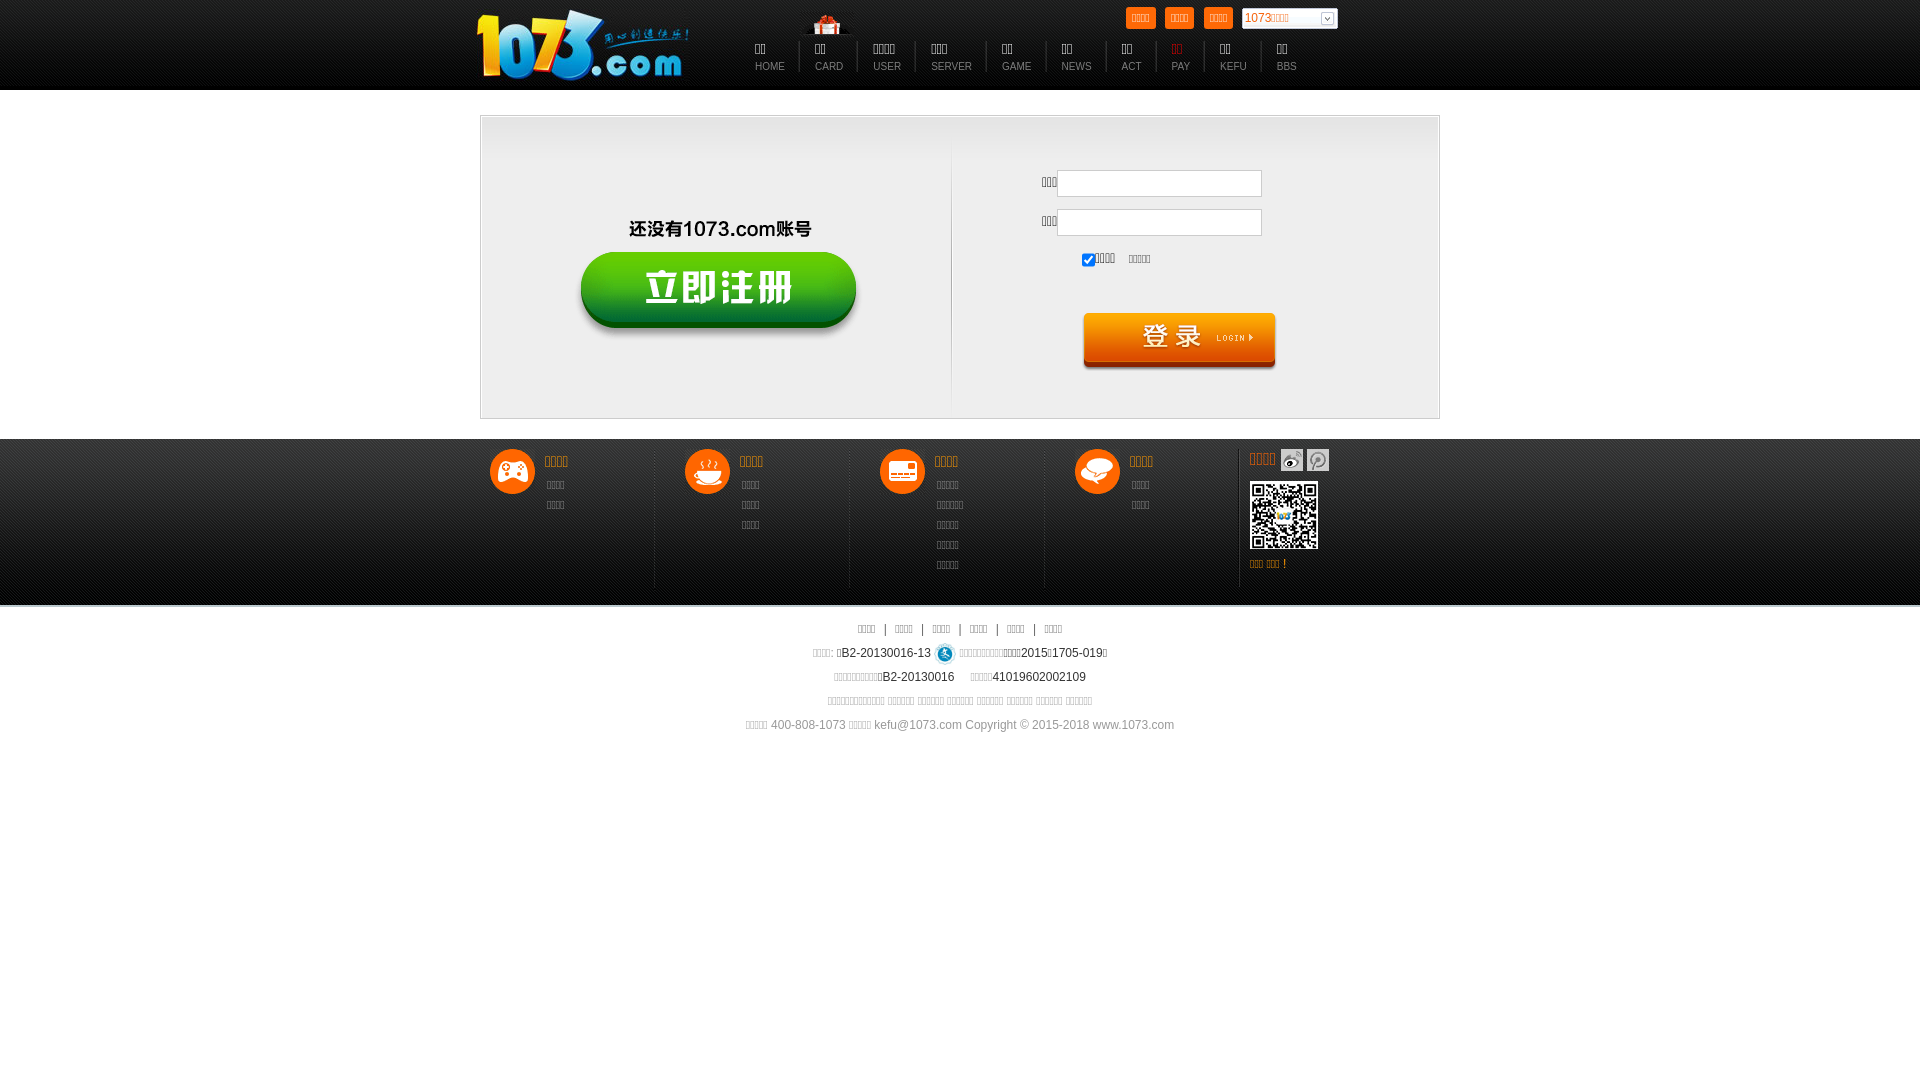  What do you see at coordinates (1318, 460) in the screenshot?
I see ` ` at bounding box center [1318, 460].